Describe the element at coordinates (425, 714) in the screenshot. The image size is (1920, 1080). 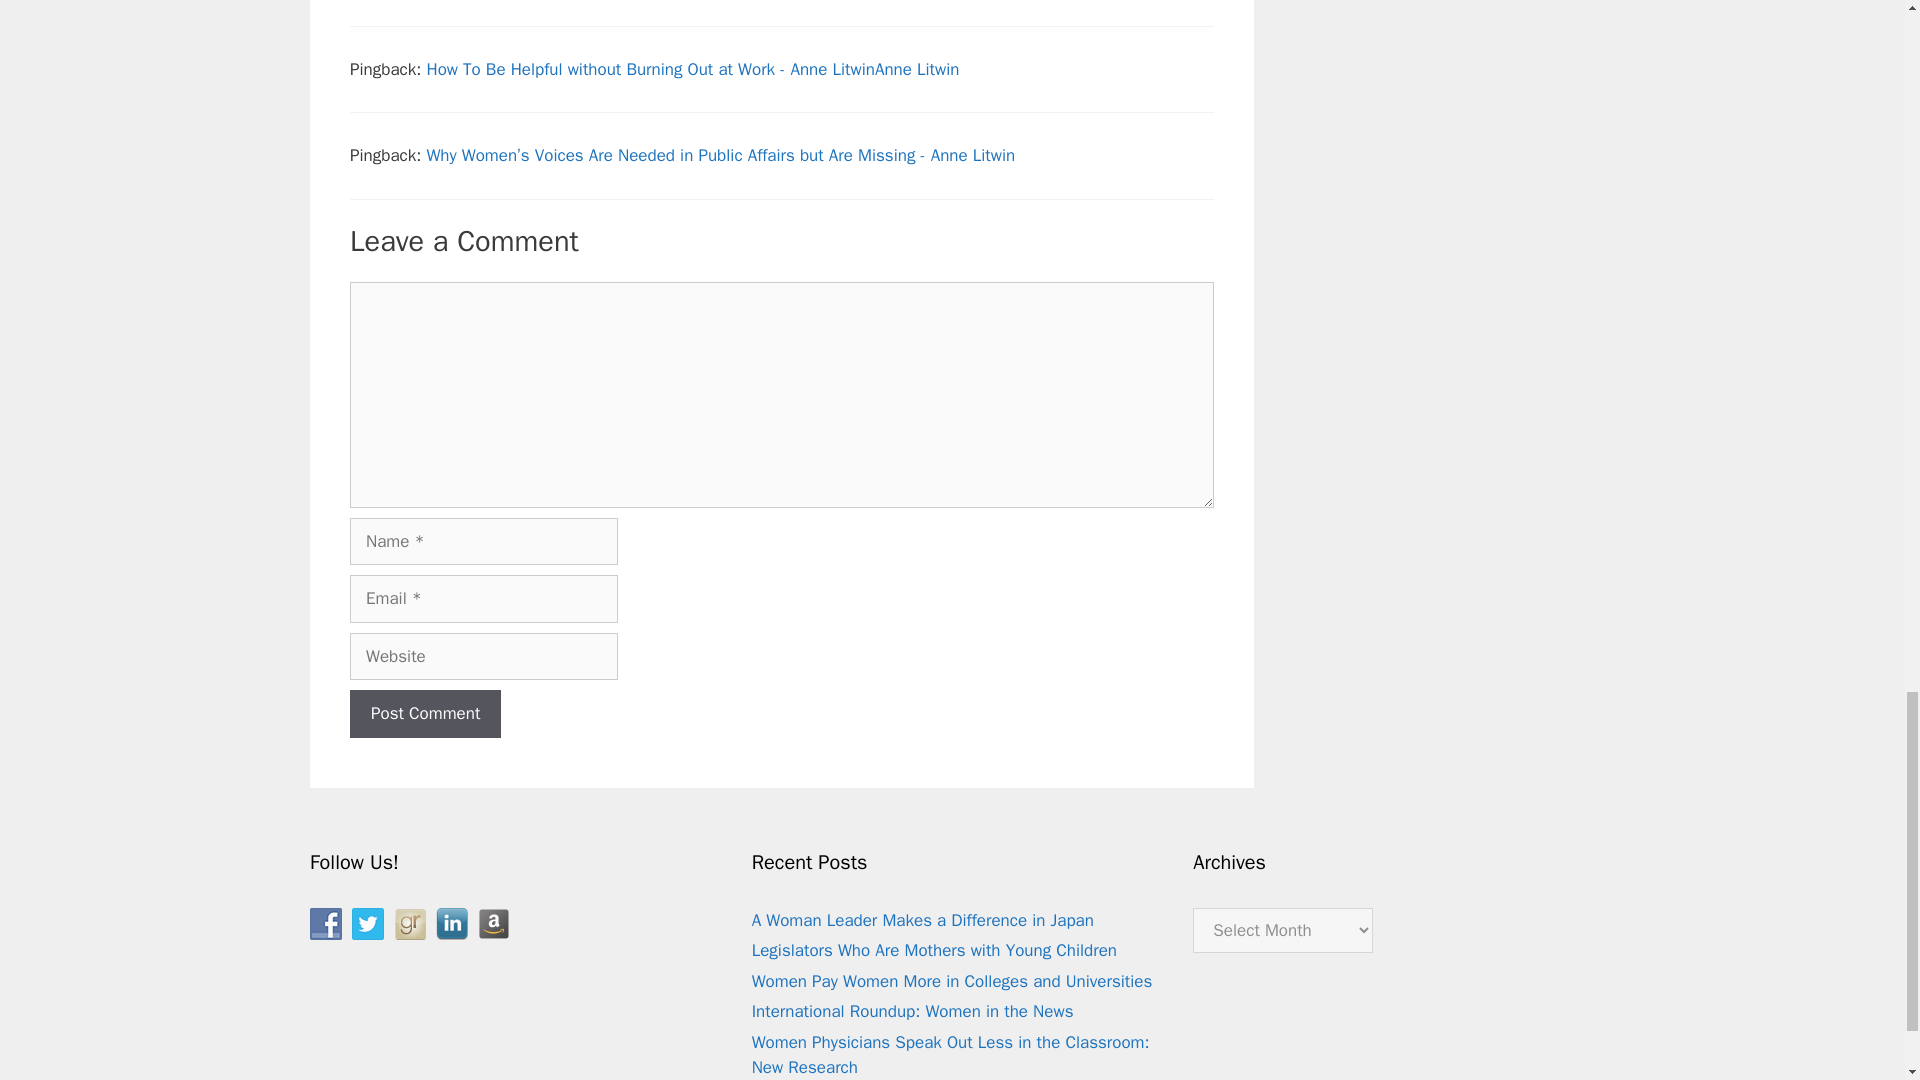
I see `Post Comment` at that location.